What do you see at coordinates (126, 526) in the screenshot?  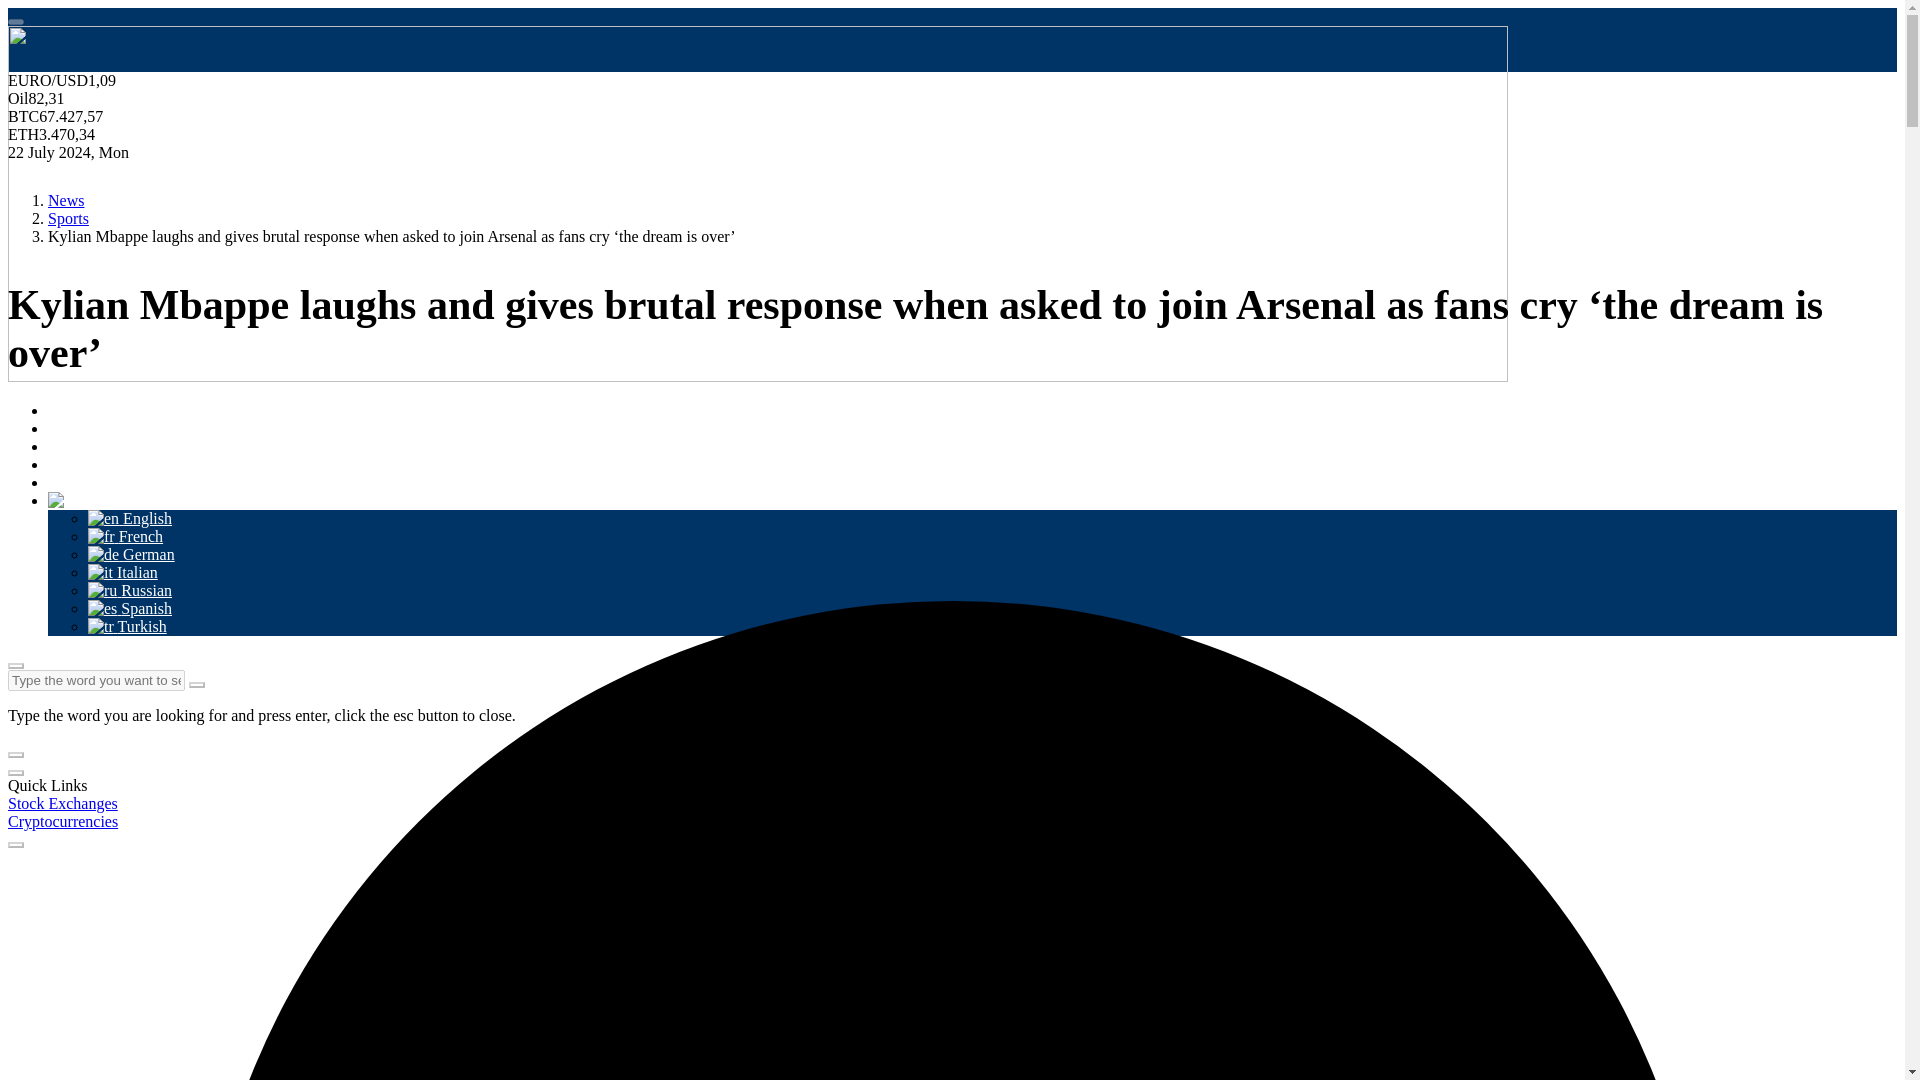 I see `French` at bounding box center [126, 526].